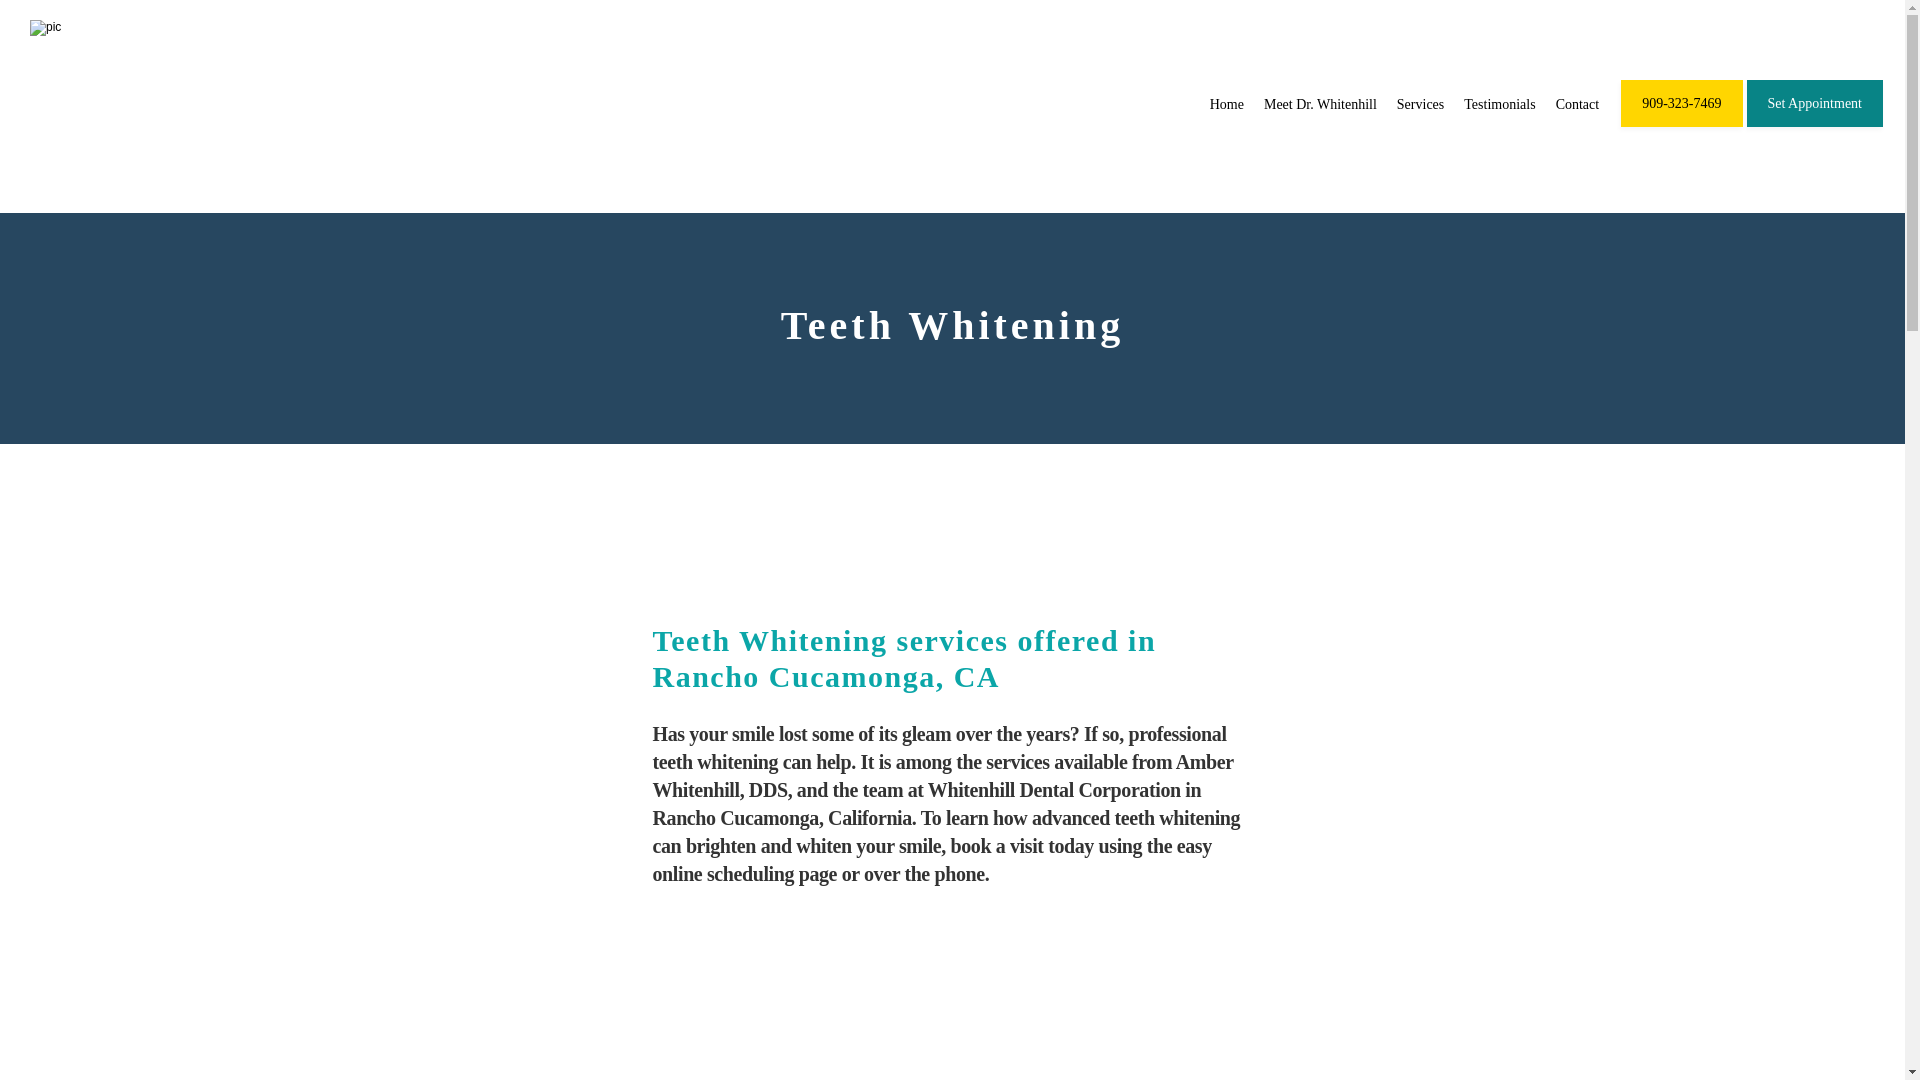 The width and height of the screenshot is (1920, 1080). Describe the element at coordinates (1320, 104) in the screenshot. I see `Meet Dr. Whitenhill` at that location.